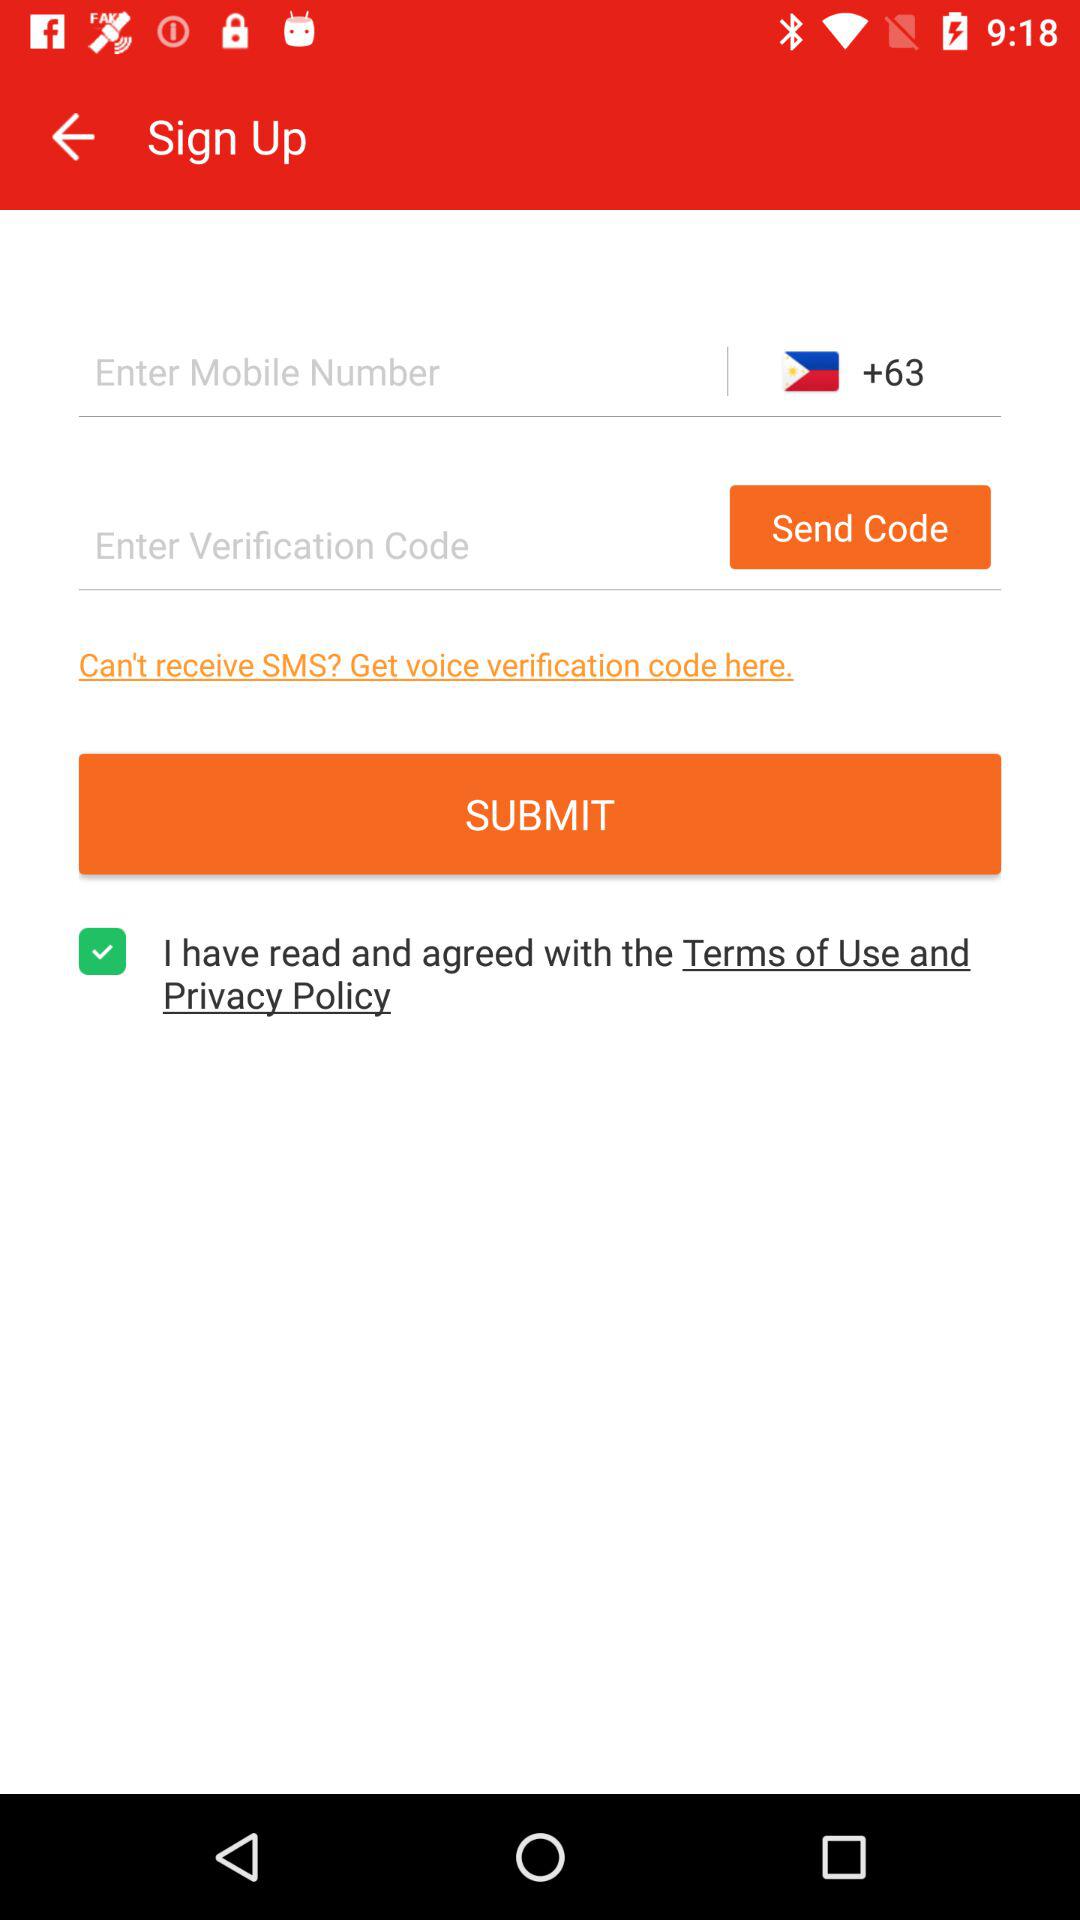 This screenshot has height=1920, width=1080. I want to click on choose item to the left of send code item, so click(398, 544).